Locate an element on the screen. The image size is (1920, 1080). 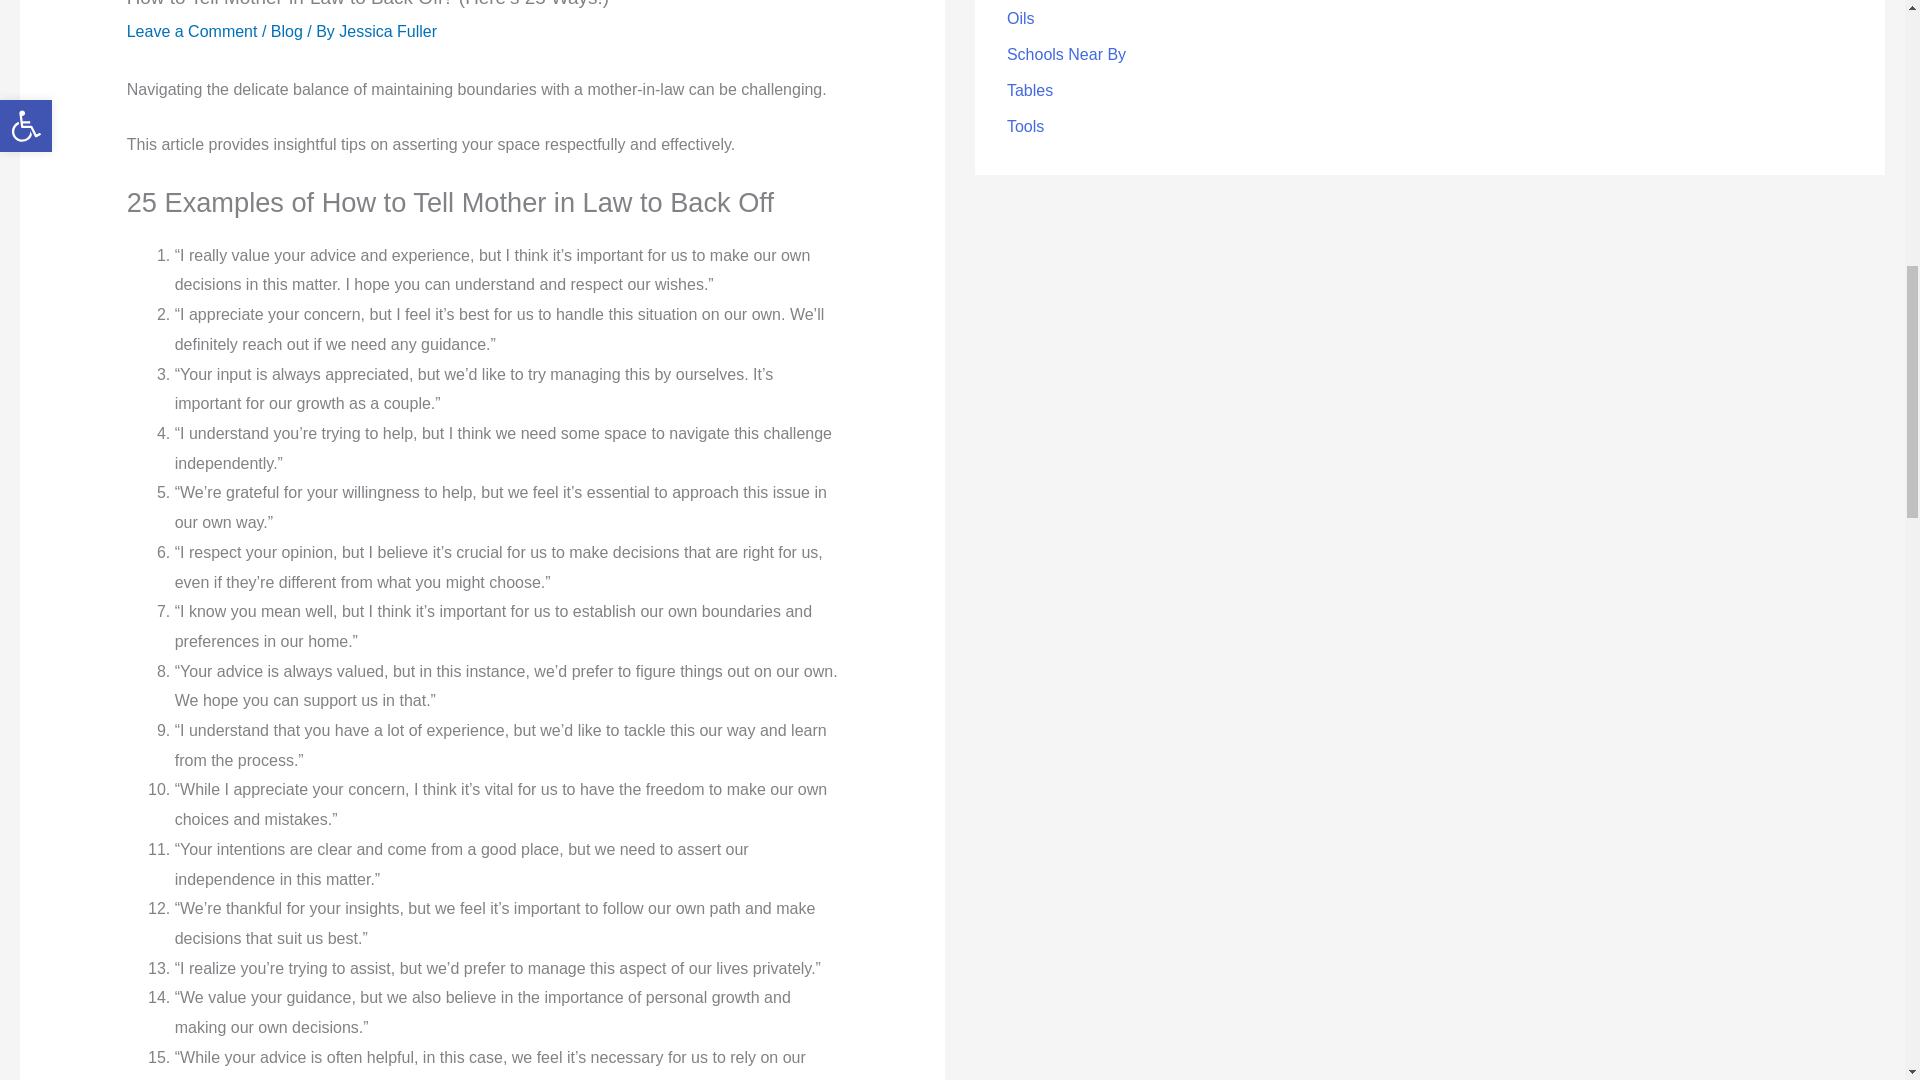
View all posts by Jessica Fuller is located at coordinates (388, 30).